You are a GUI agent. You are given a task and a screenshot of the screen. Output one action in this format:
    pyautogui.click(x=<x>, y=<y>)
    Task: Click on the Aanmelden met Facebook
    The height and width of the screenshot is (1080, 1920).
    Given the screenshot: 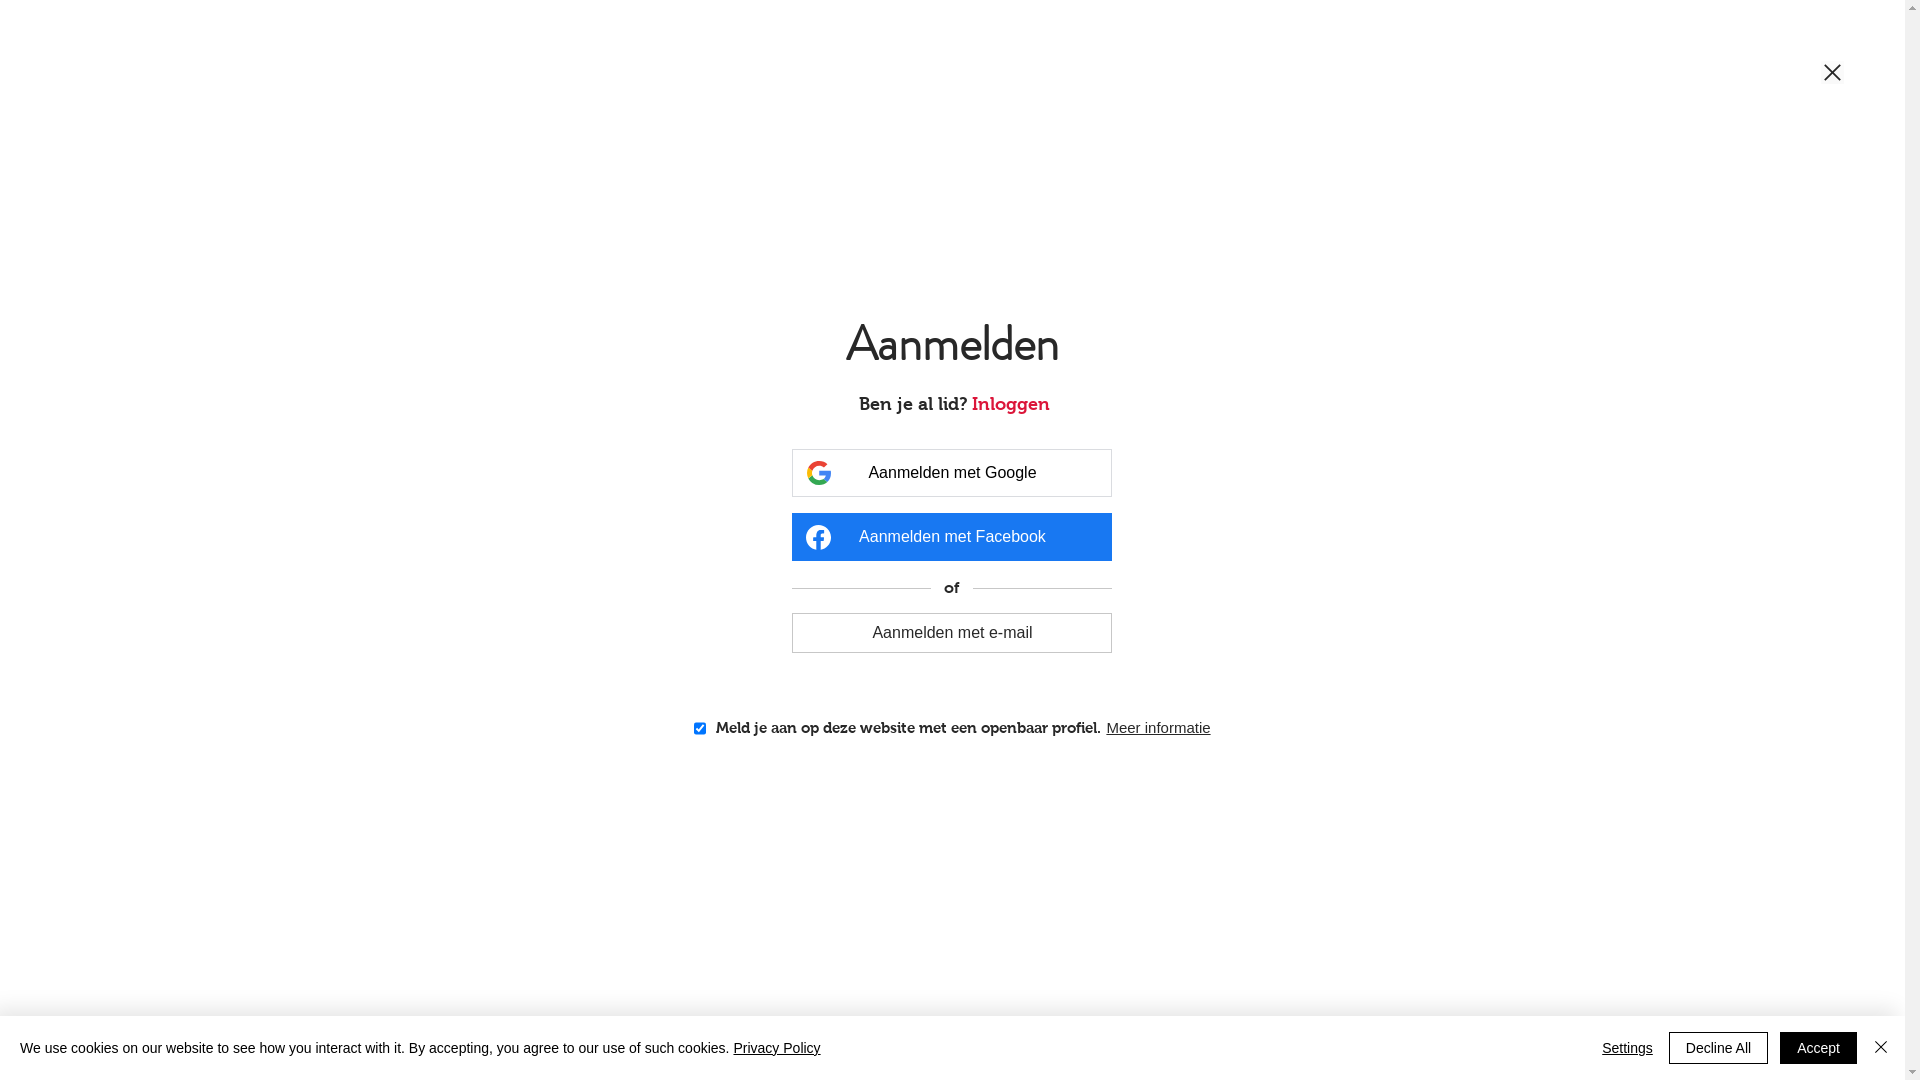 What is the action you would take?
    pyautogui.click(x=952, y=537)
    